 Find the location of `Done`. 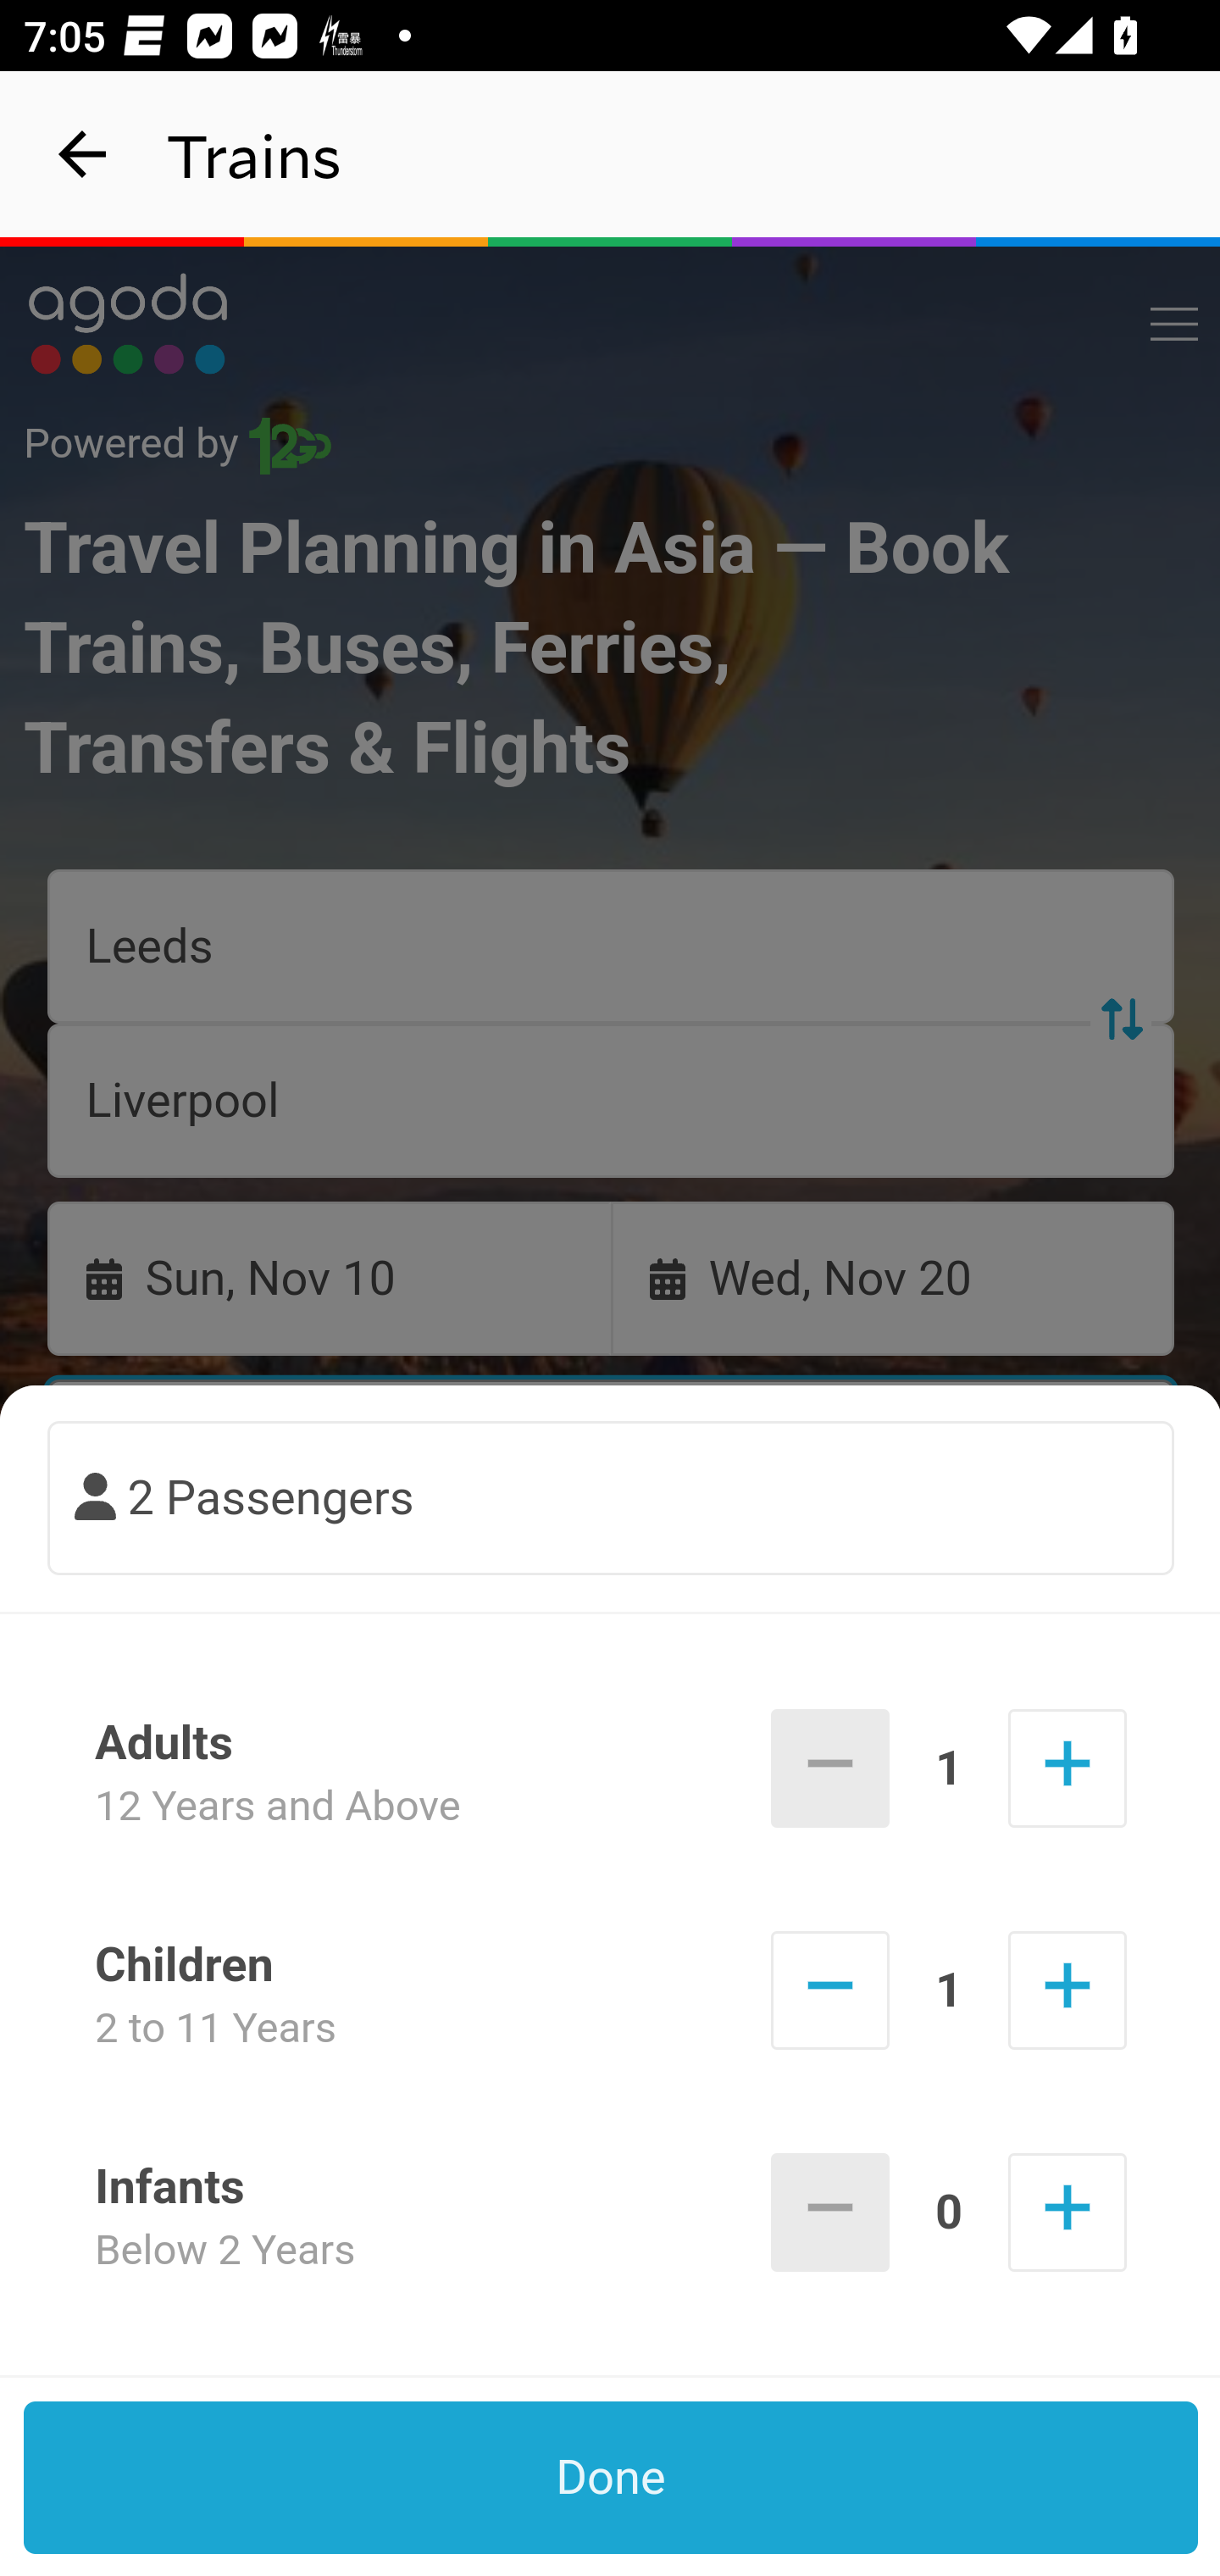

Done is located at coordinates (612, 2478).